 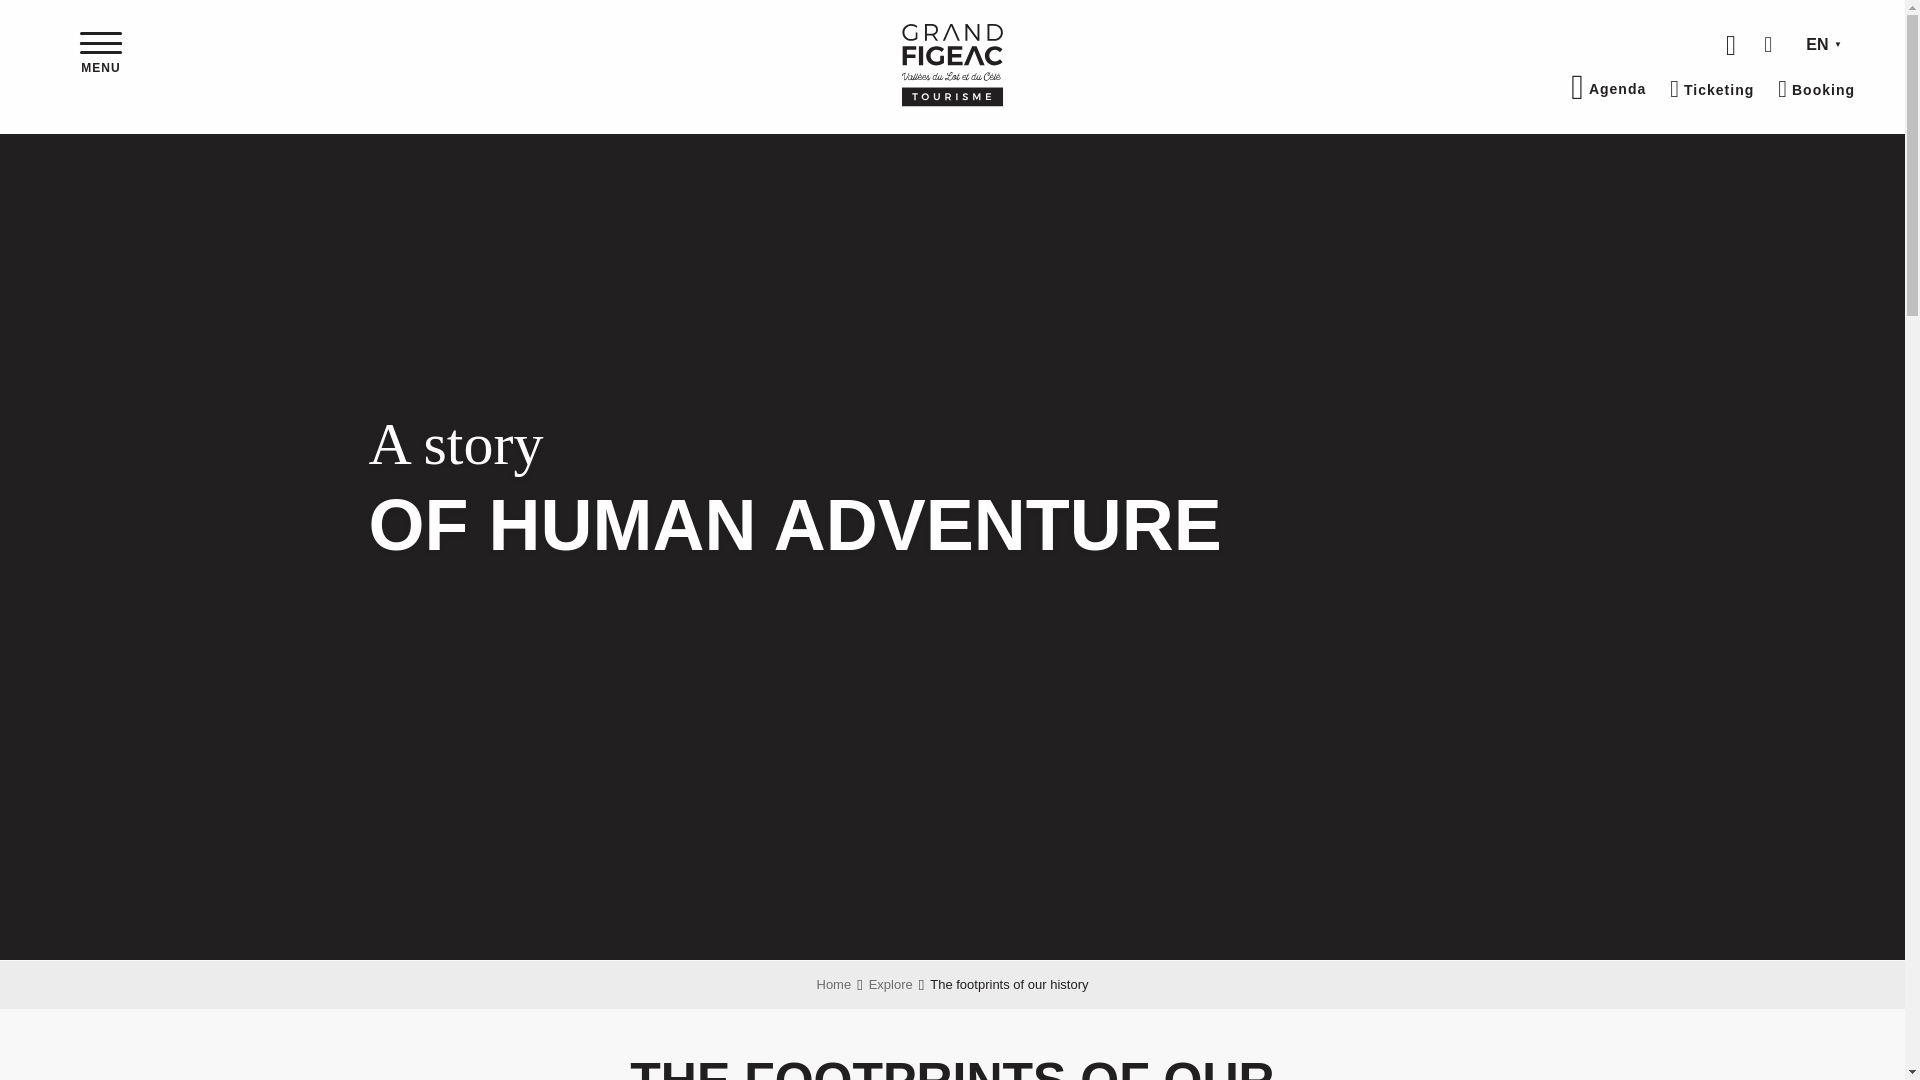 What do you see at coordinates (1816, 88) in the screenshot?
I see `Booking` at bounding box center [1816, 88].